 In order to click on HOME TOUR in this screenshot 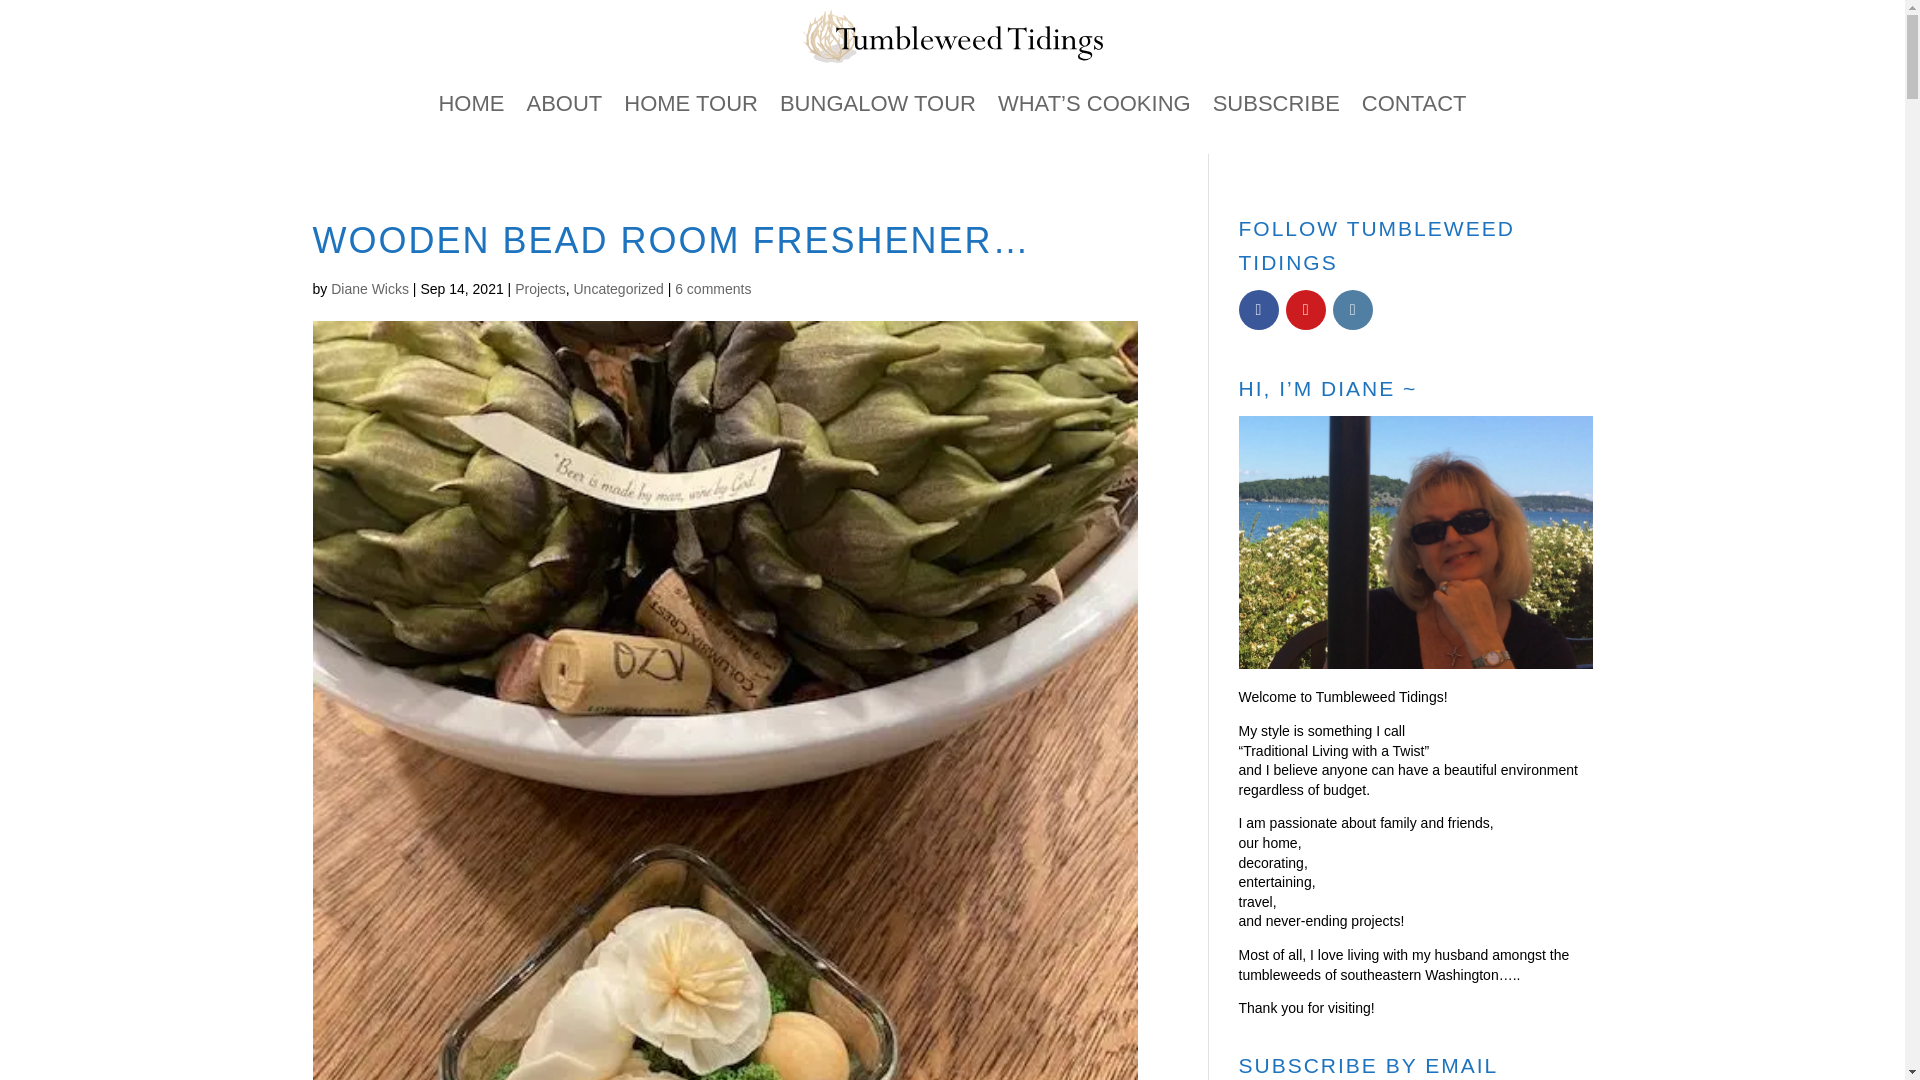, I will do `click(691, 103)`.